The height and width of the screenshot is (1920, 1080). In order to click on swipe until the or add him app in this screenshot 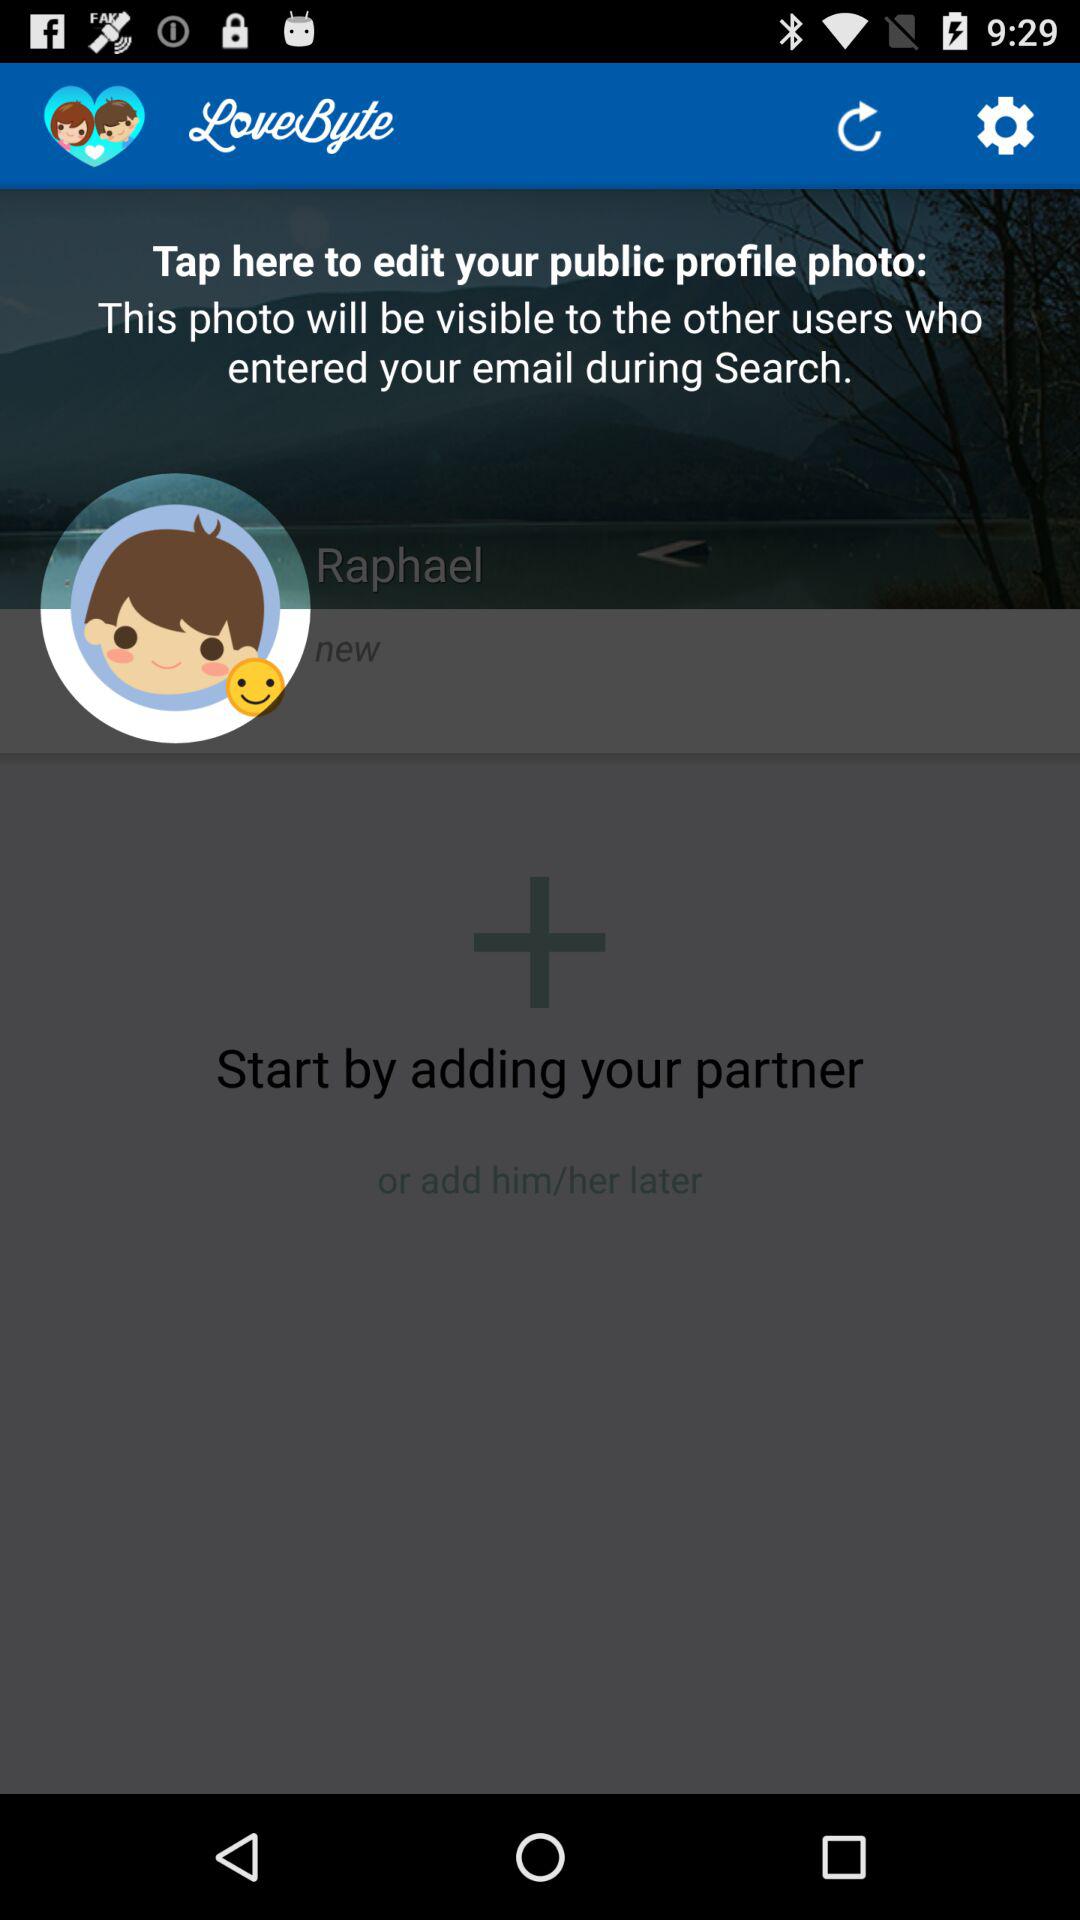, I will do `click(540, 1178)`.